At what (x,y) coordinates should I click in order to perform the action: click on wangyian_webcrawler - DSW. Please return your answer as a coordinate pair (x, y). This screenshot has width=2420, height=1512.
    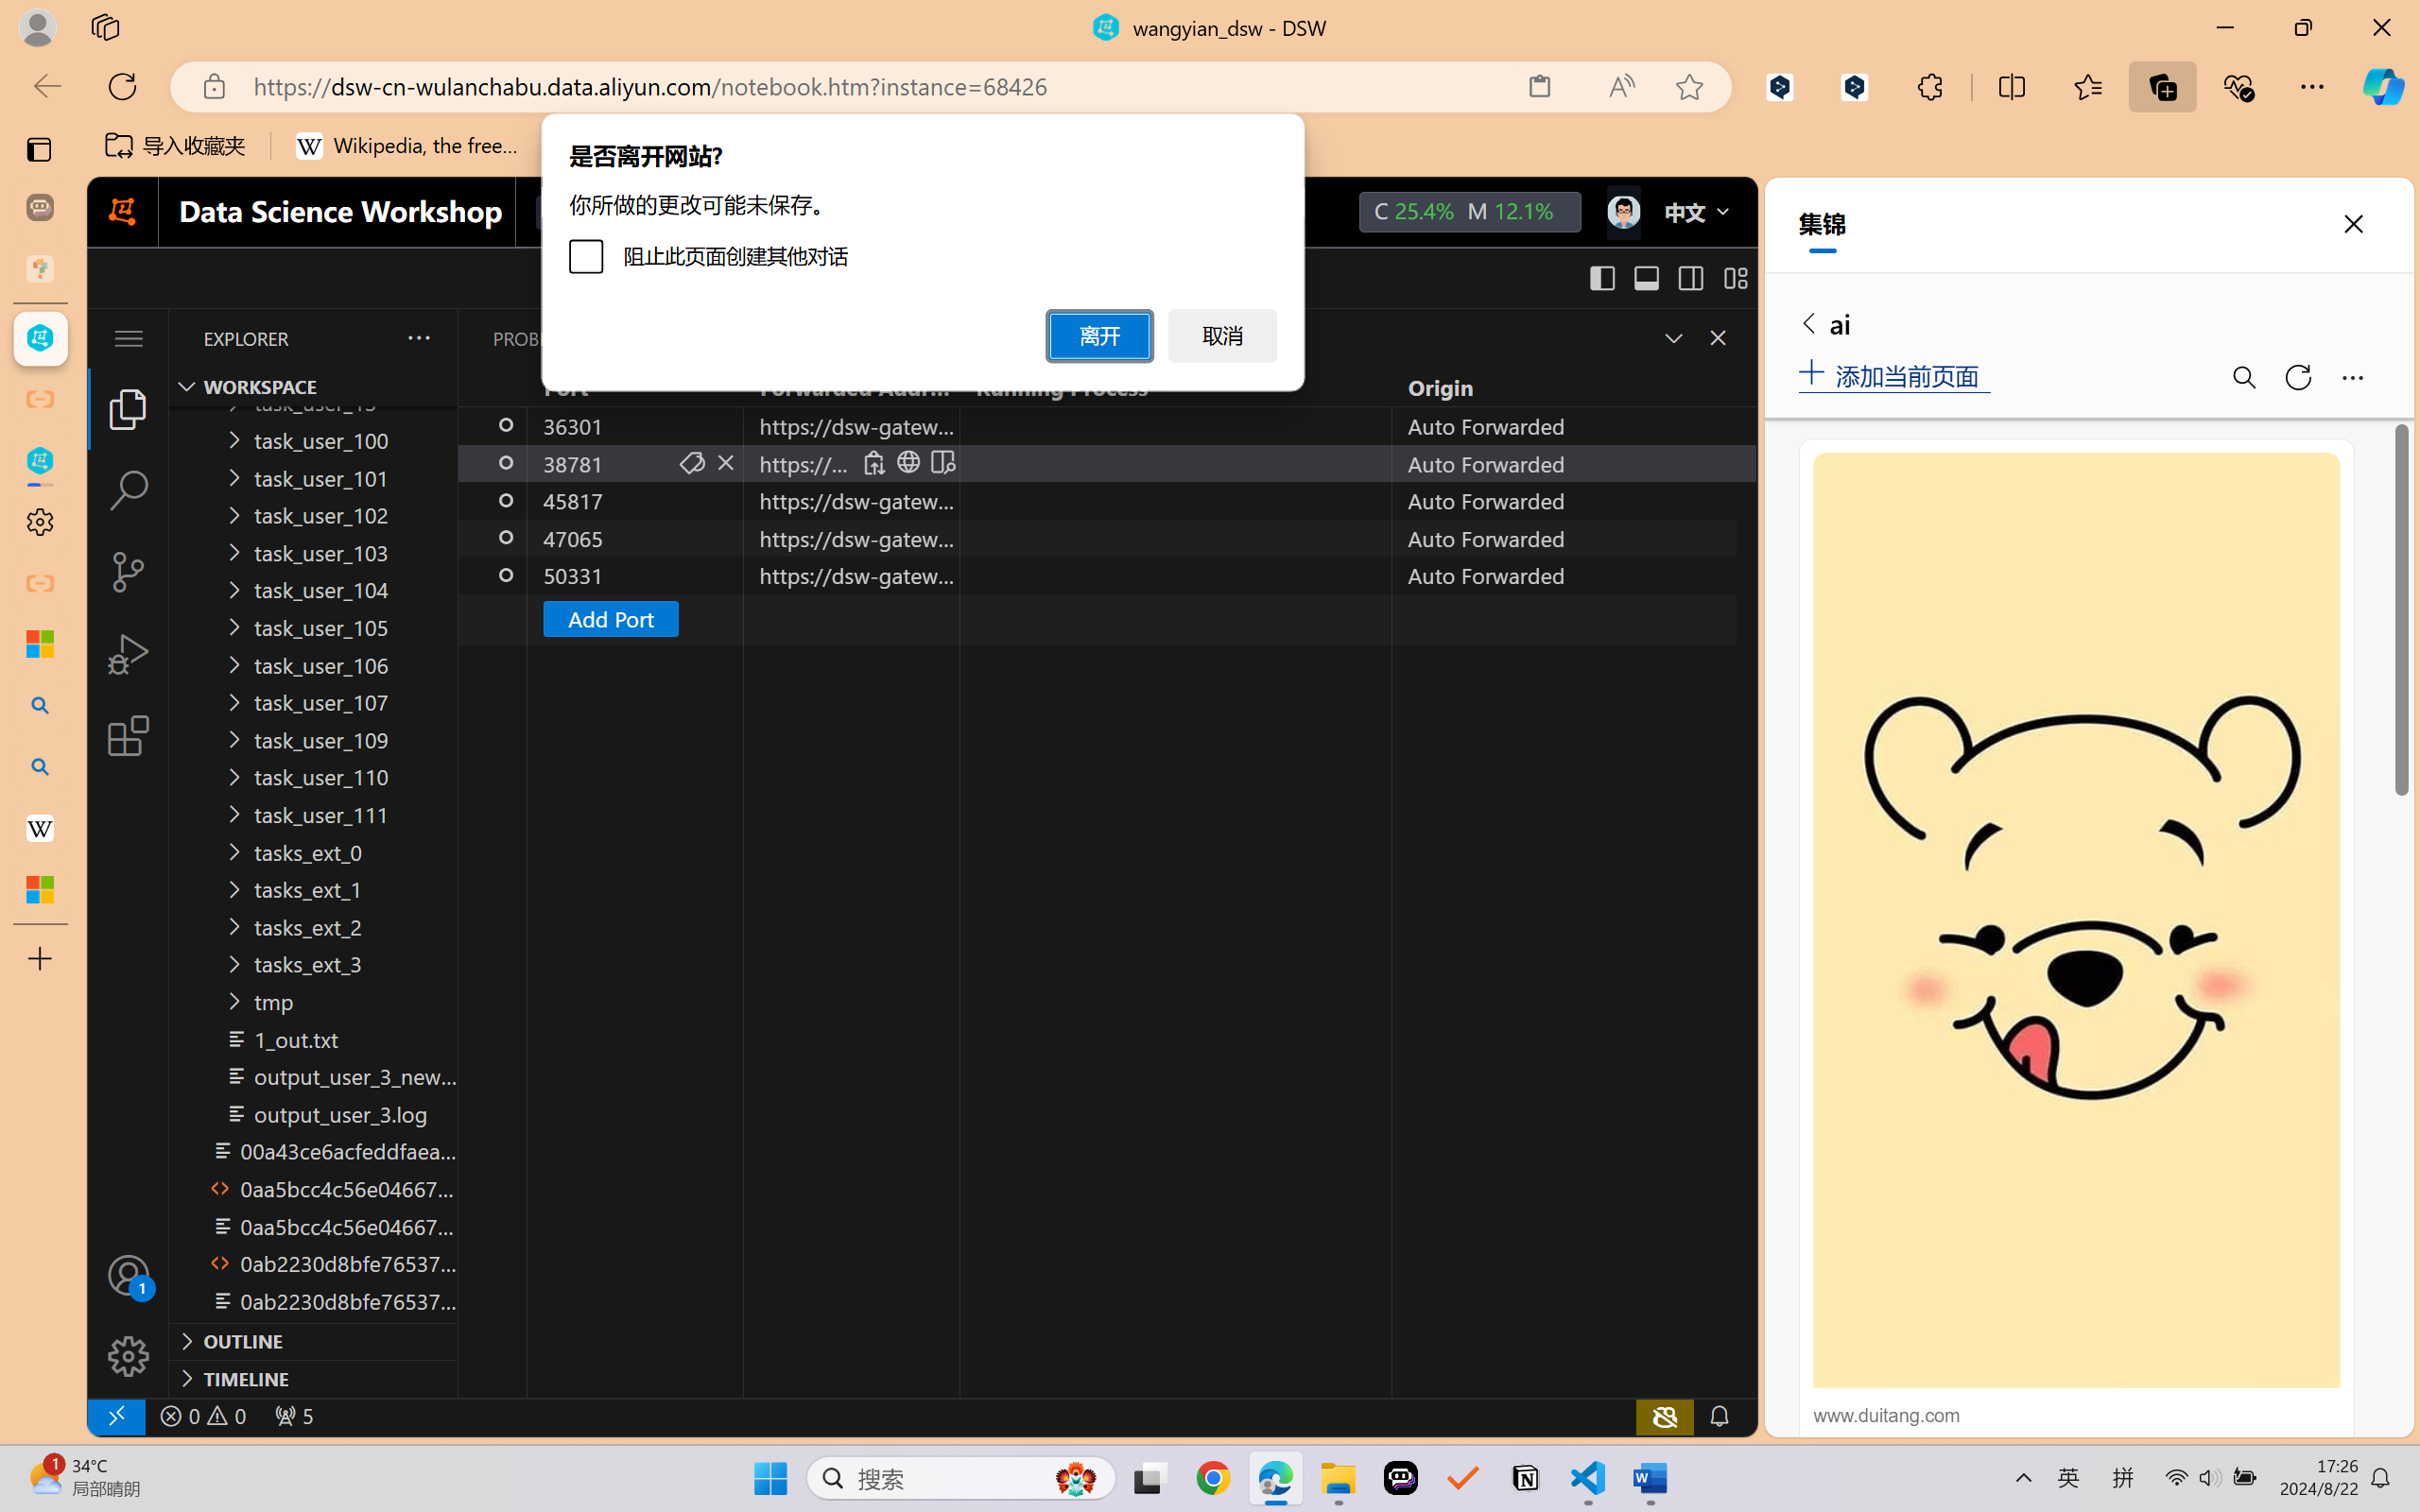
    Looking at the image, I should click on (40, 461).